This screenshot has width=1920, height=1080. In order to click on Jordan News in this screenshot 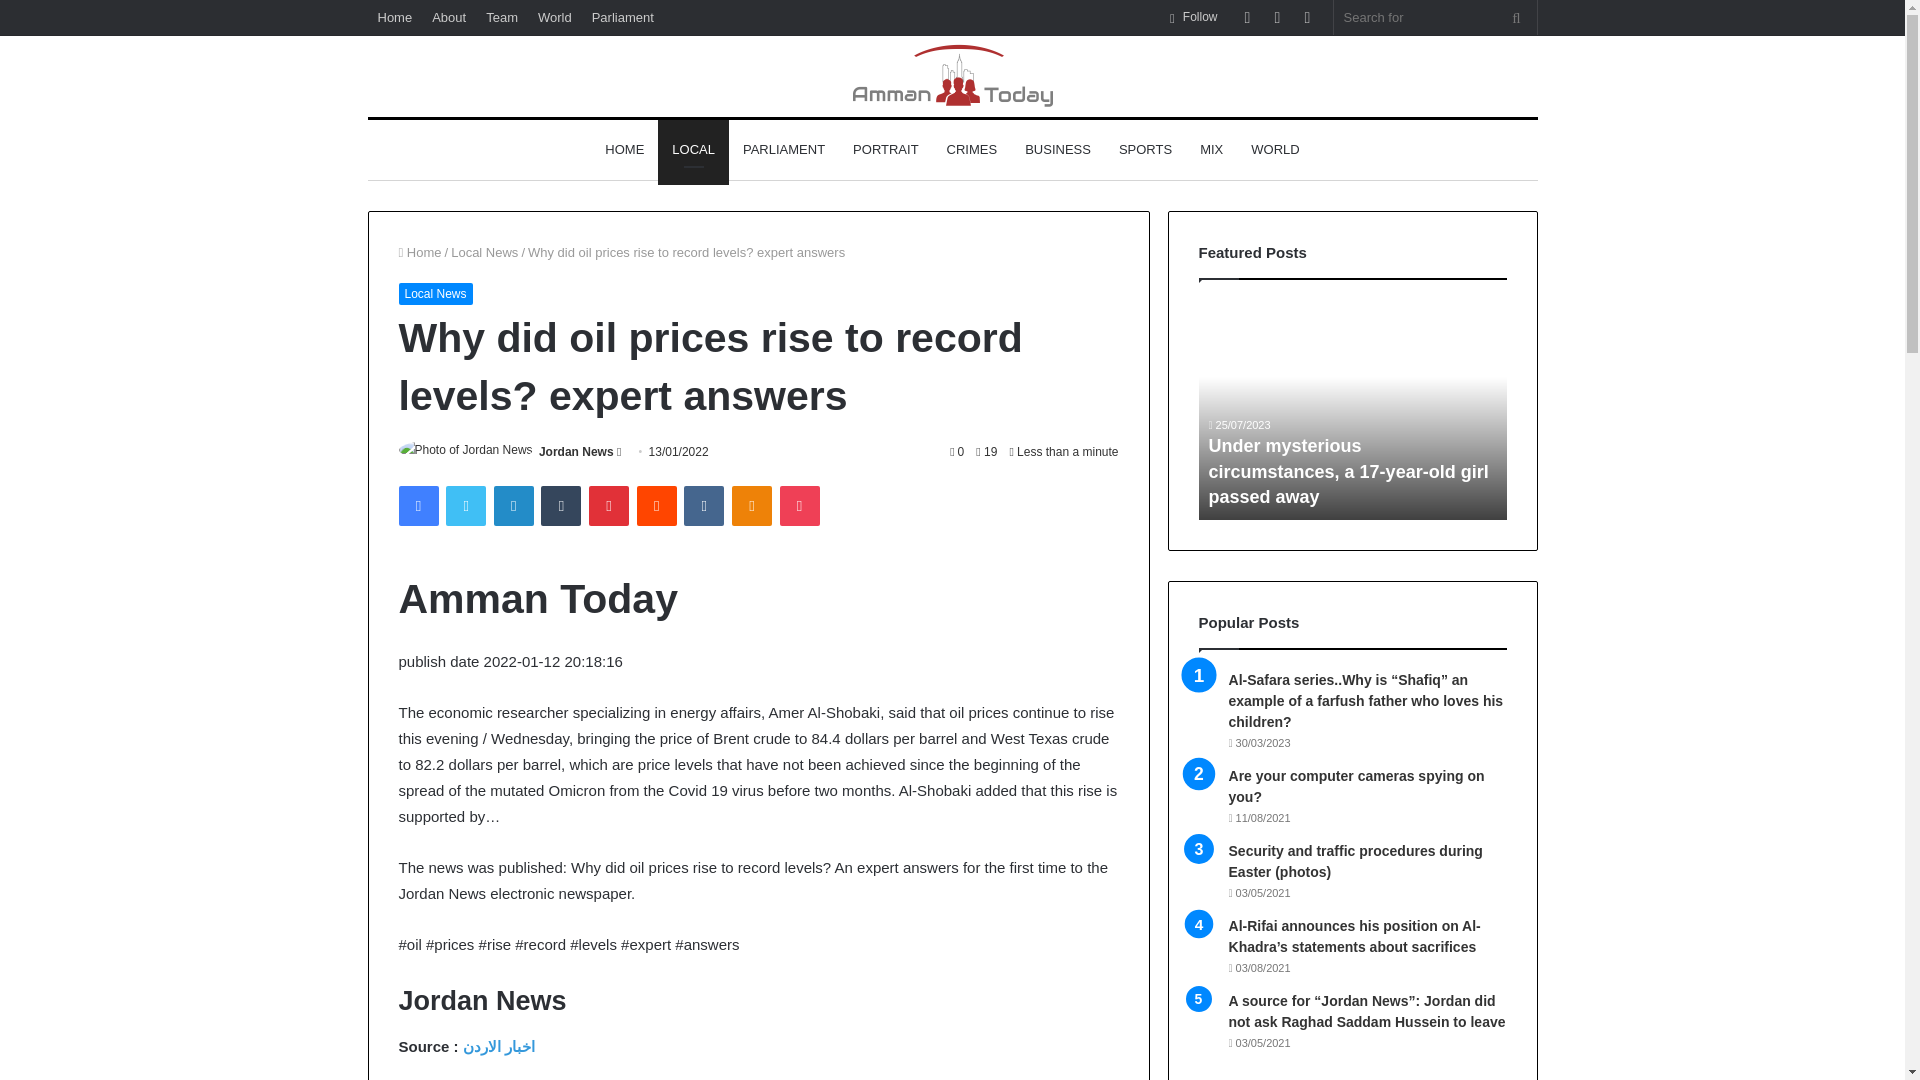, I will do `click(576, 452)`.